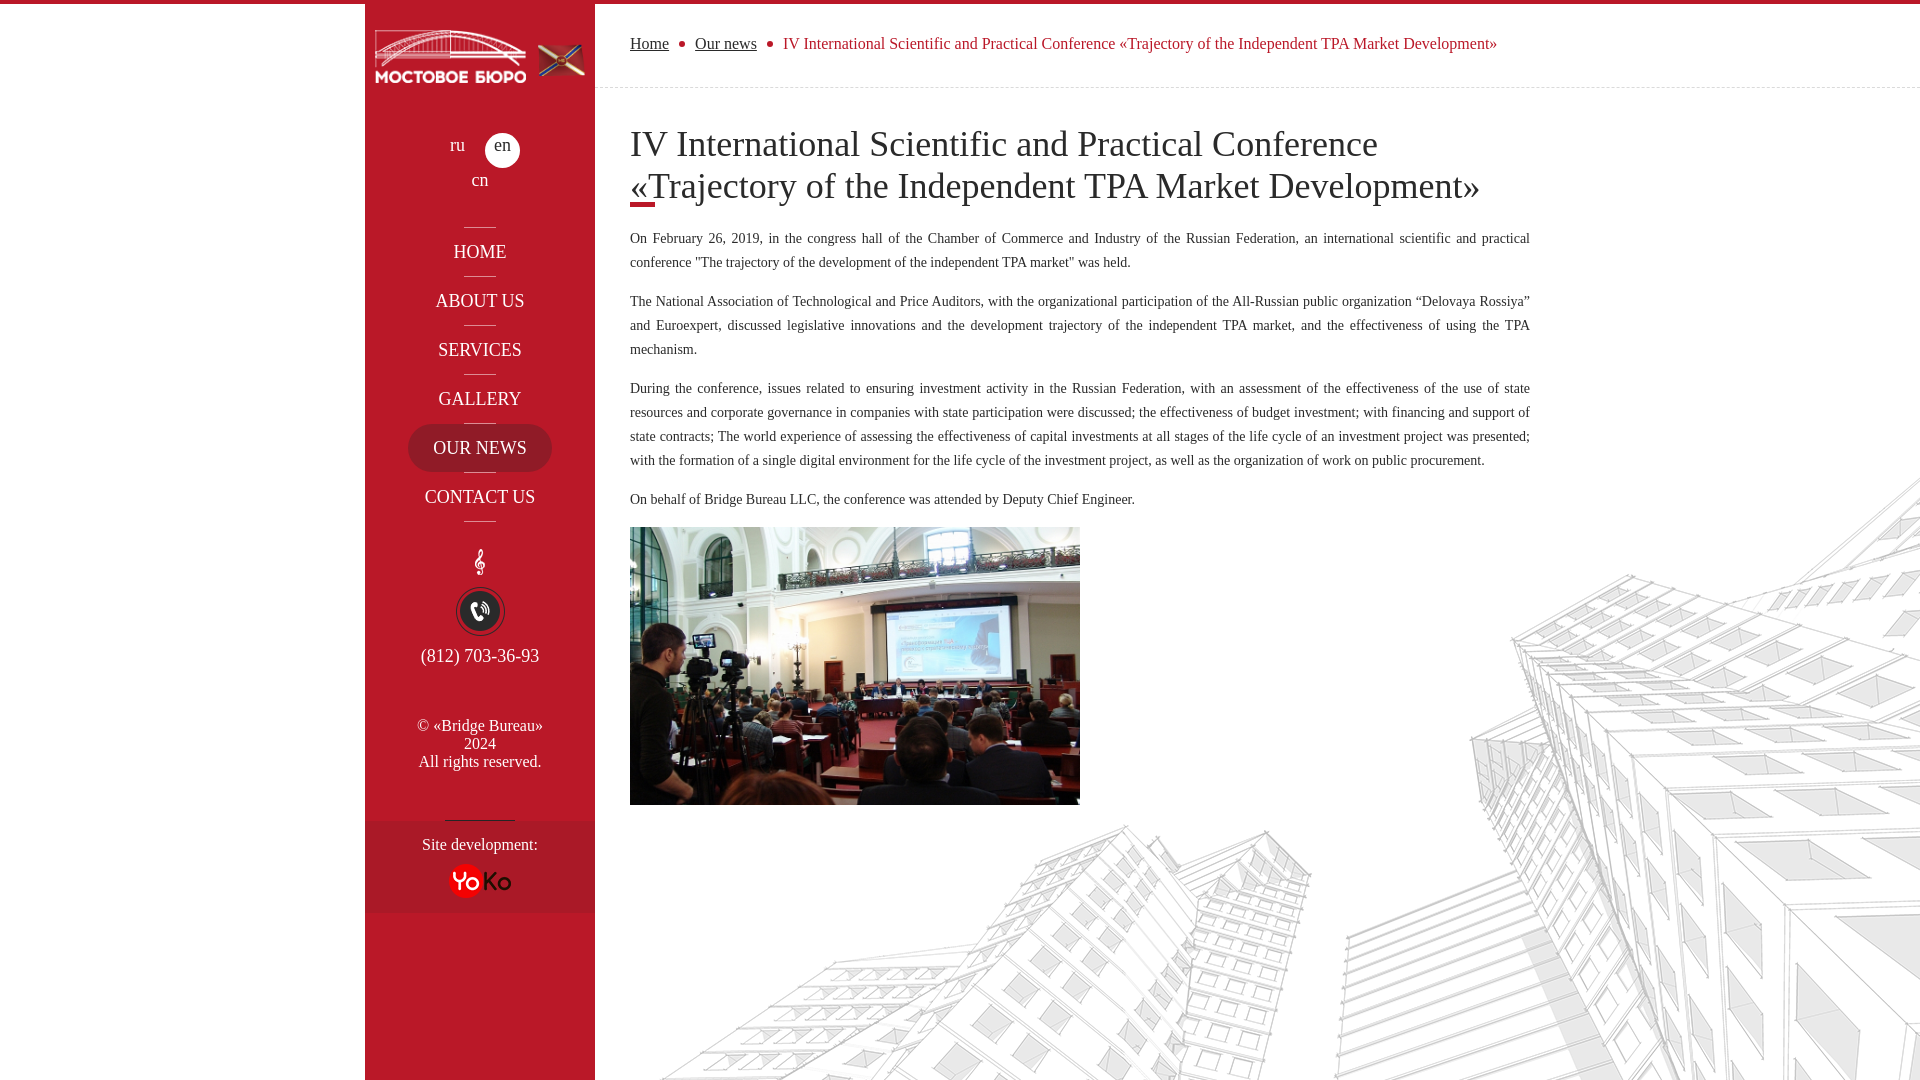 The width and height of the screenshot is (1920, 1080). Describe the element at coordinates (502, 150) in the screenshot. I see `en` at that location.